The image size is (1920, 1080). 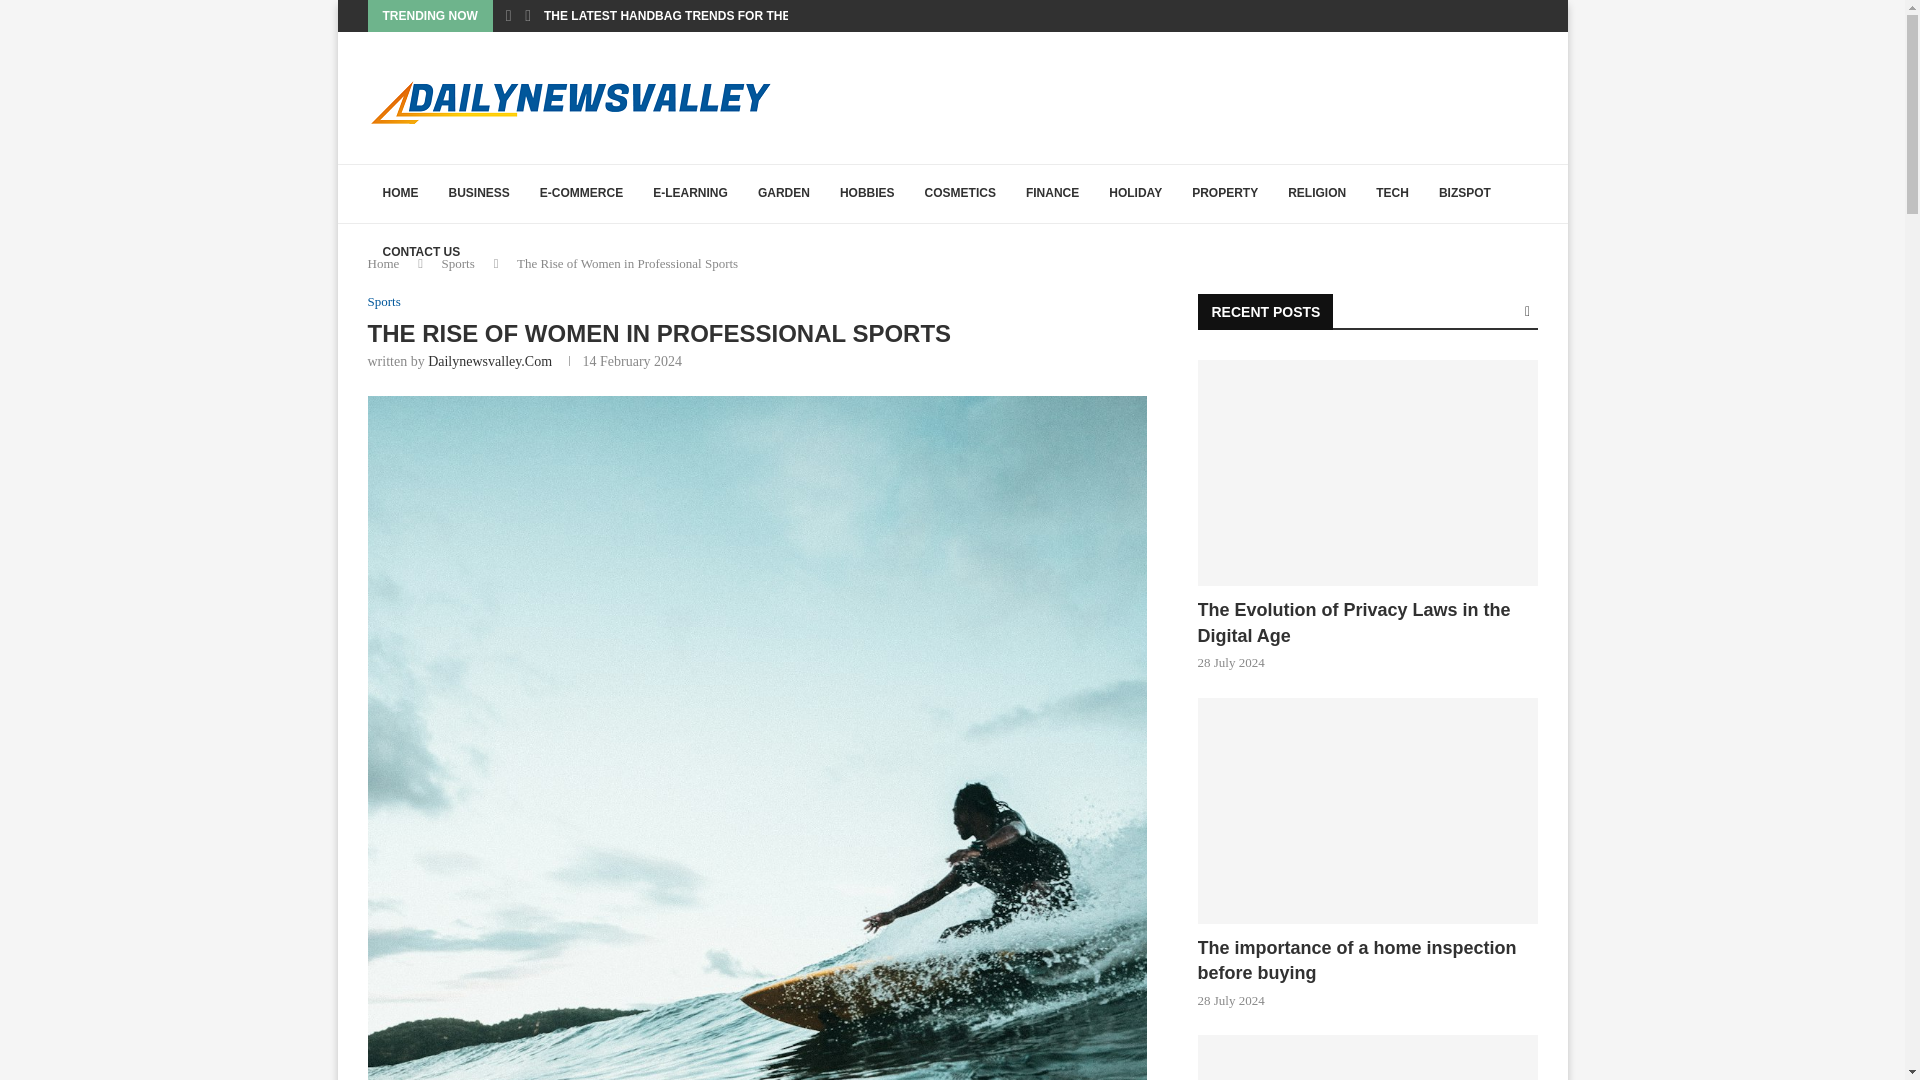 I want to click on E-COMMERCE, so click(x=580, y=194).